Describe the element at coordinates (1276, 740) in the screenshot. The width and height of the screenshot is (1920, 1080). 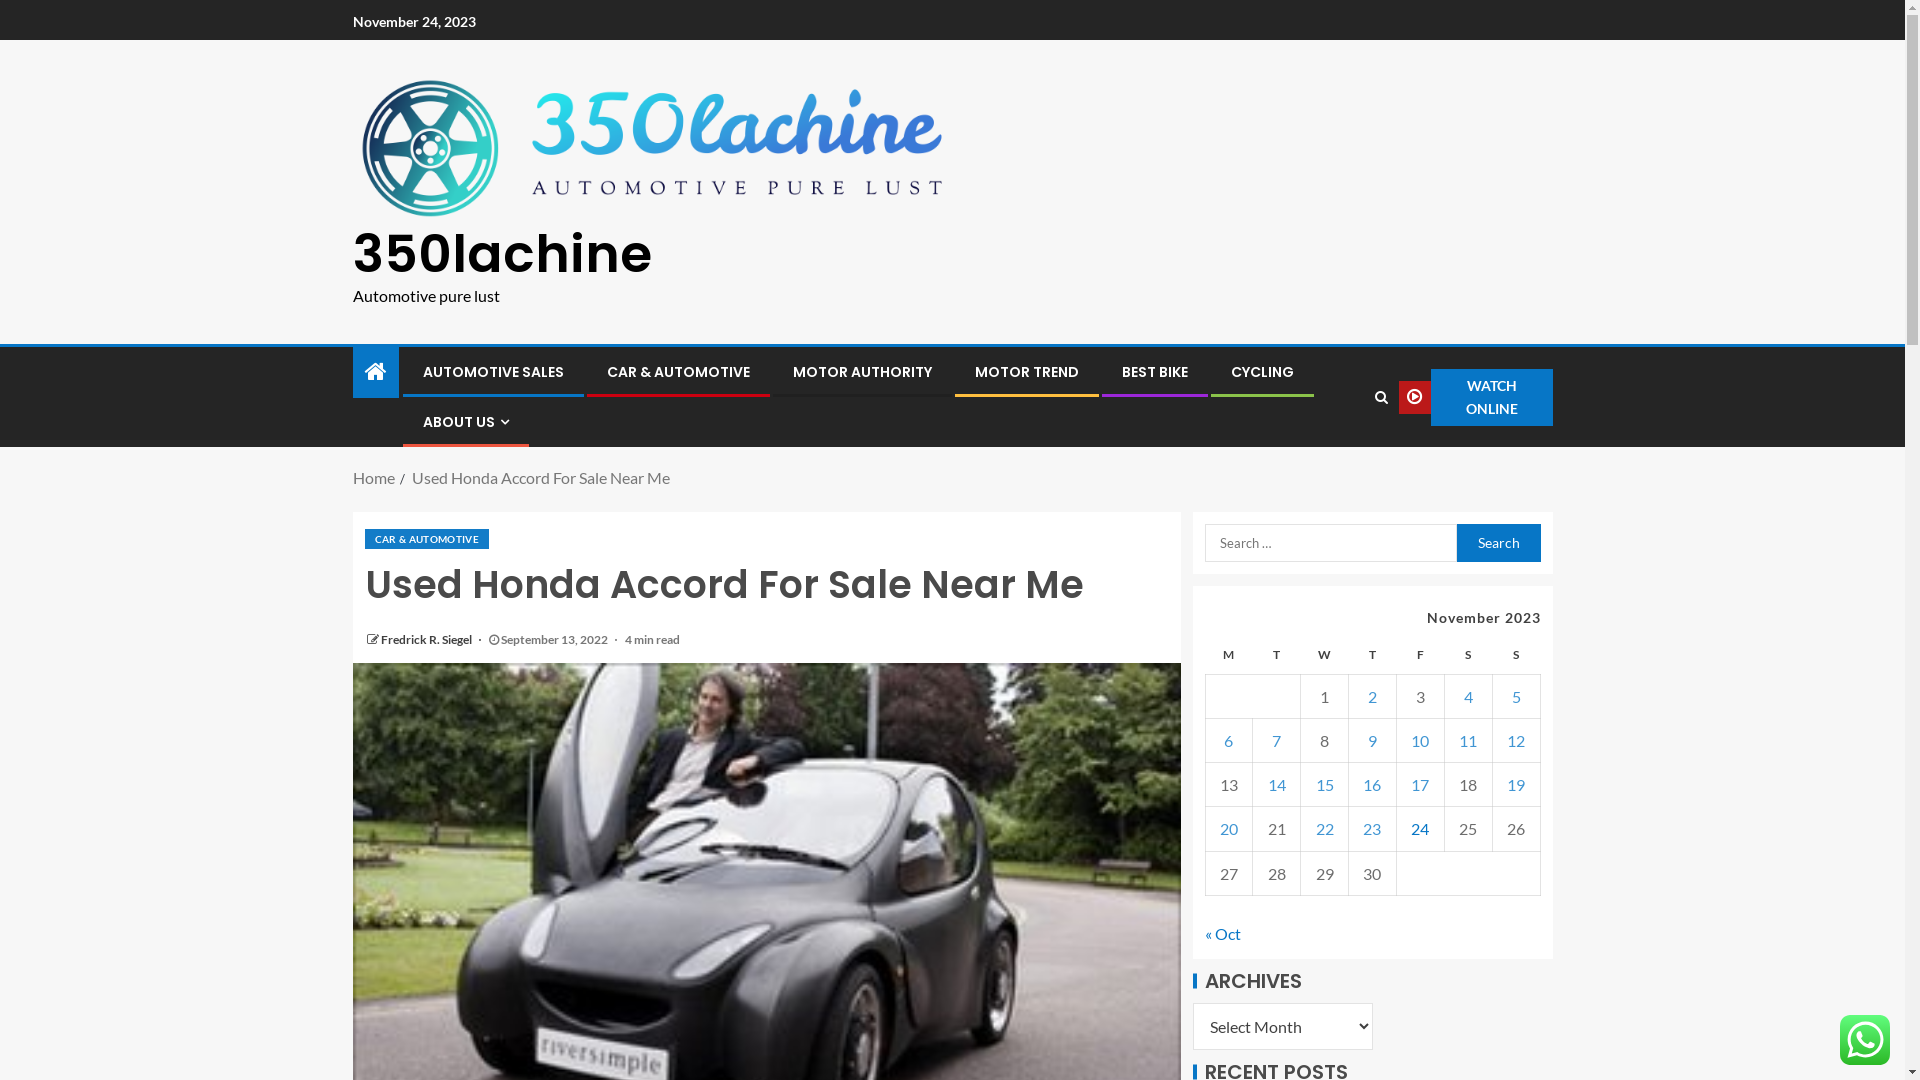
I see `7` at that location.